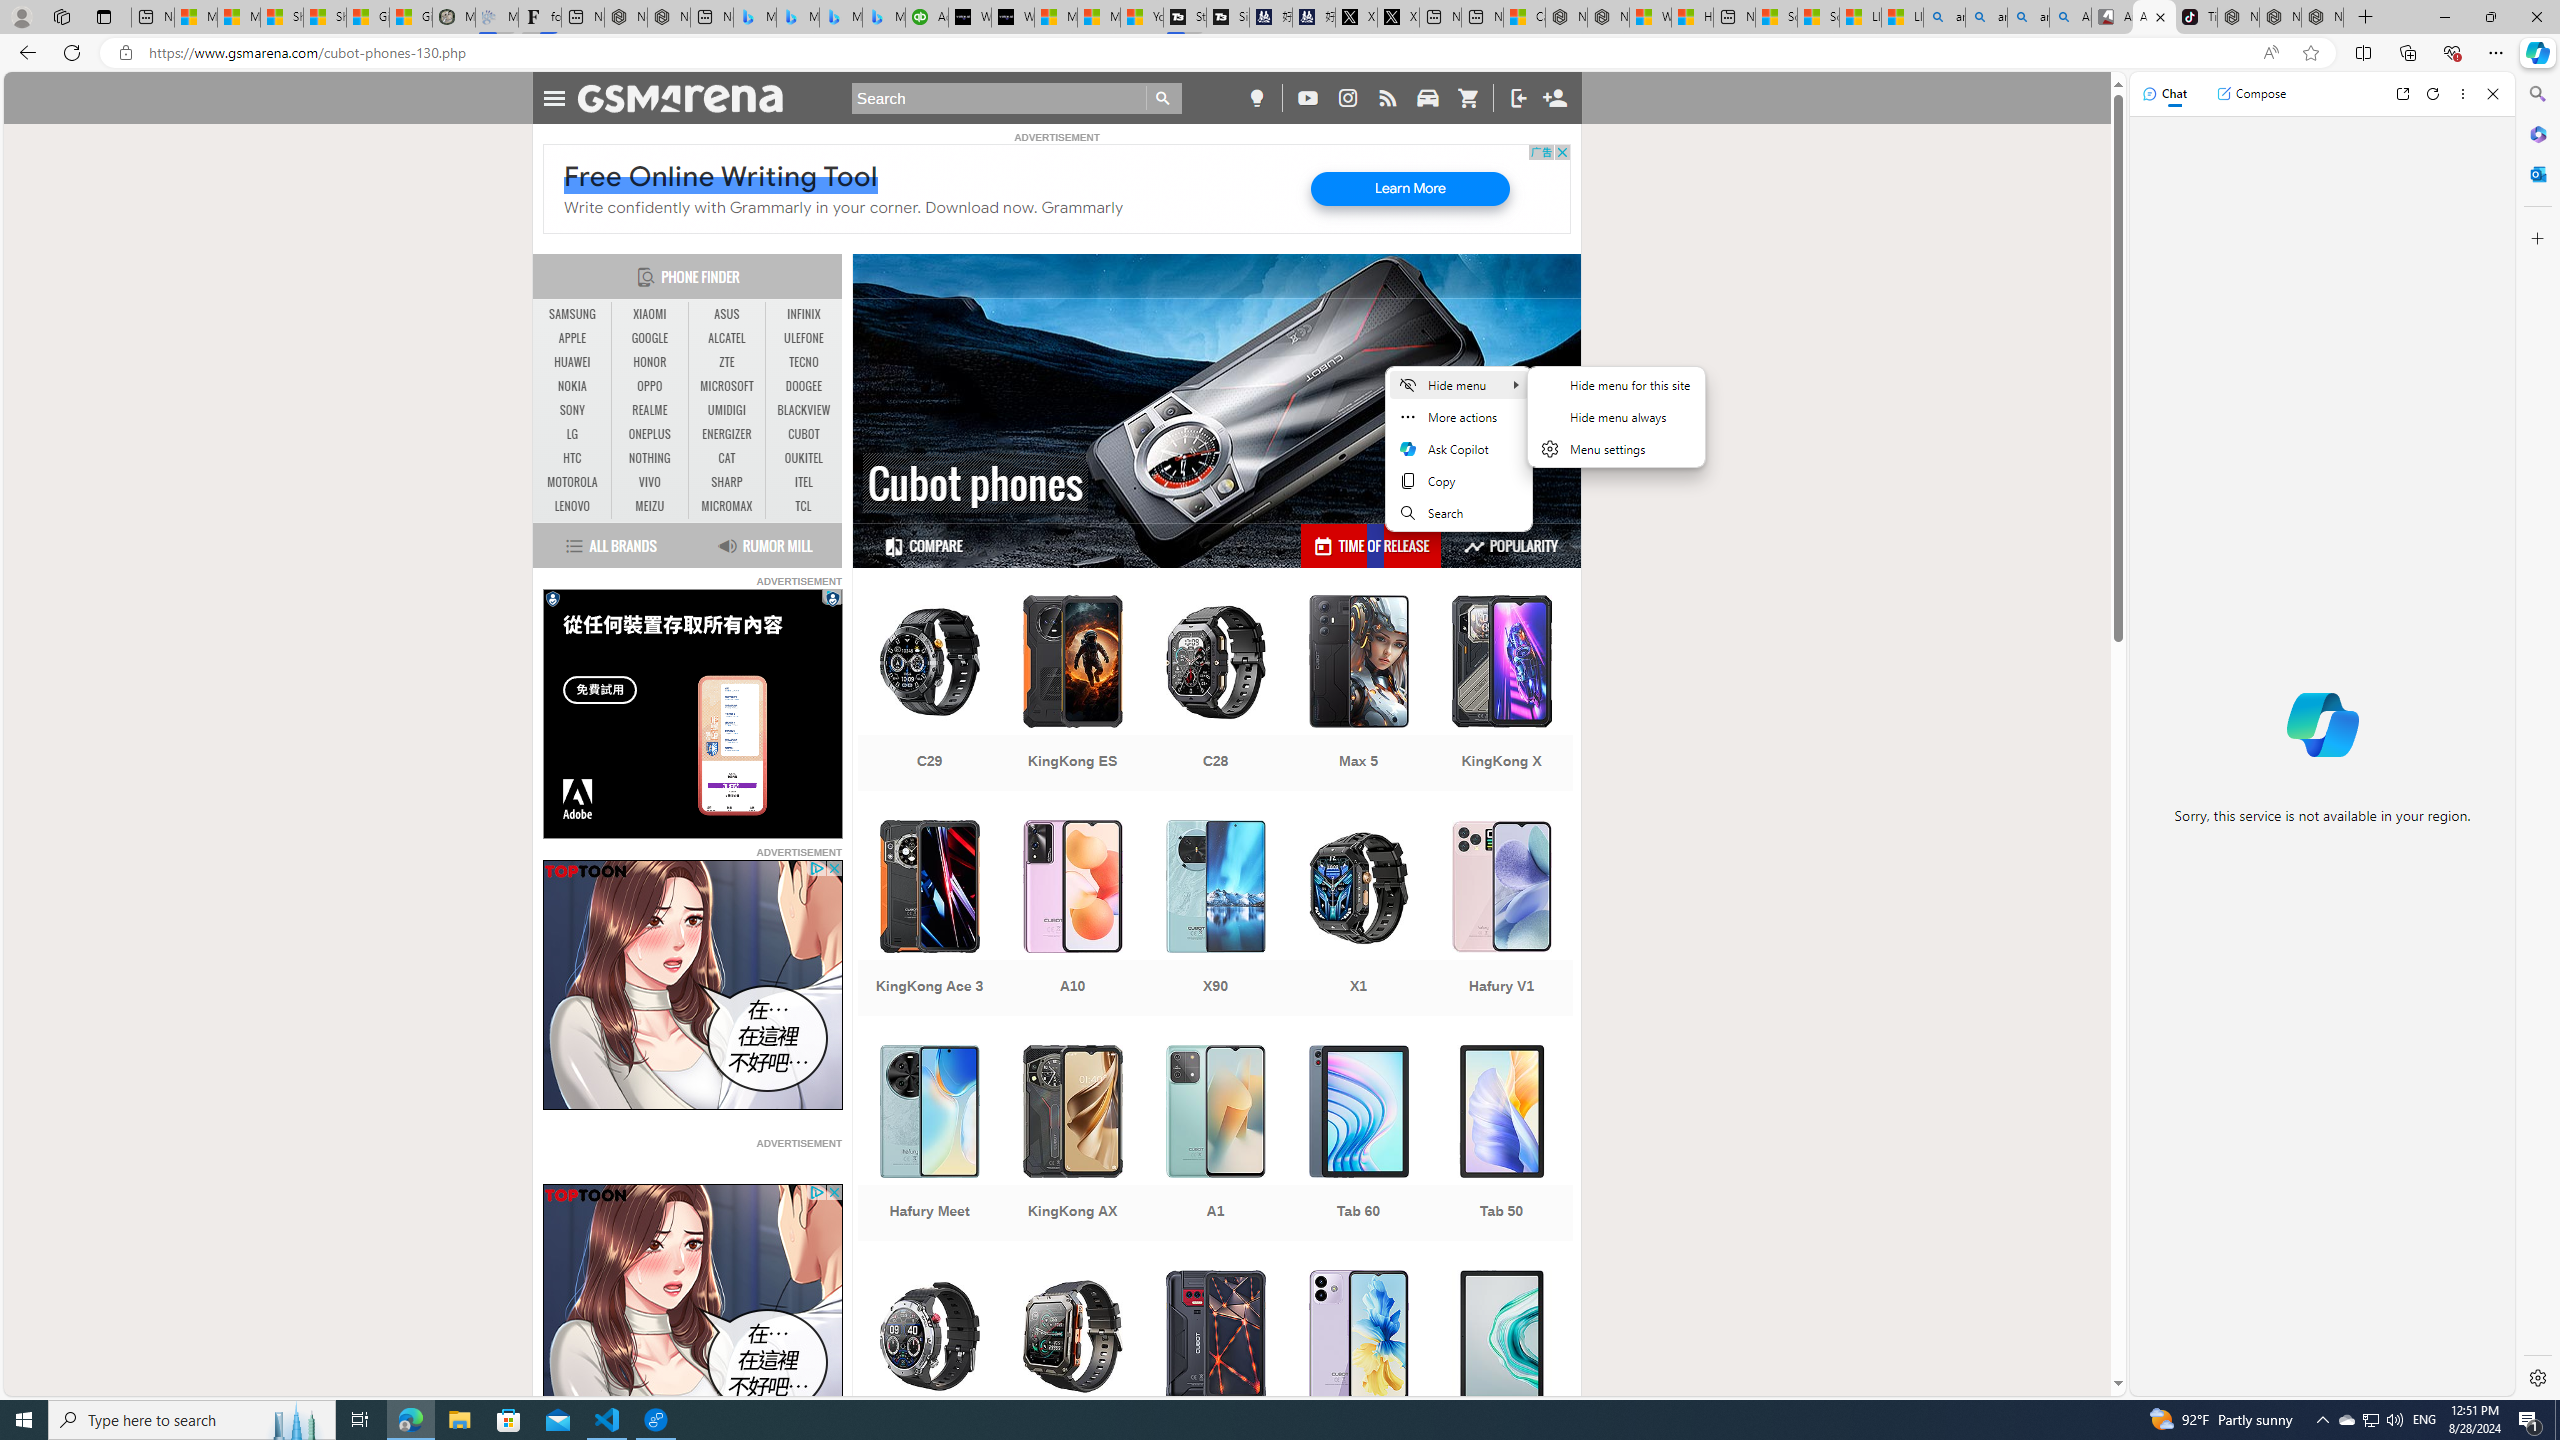 The image size is (2560, 1440). What do you see at coordinates (804, 362) in the screenshot?
I see `TECNO` at bounding box center [804, 362].